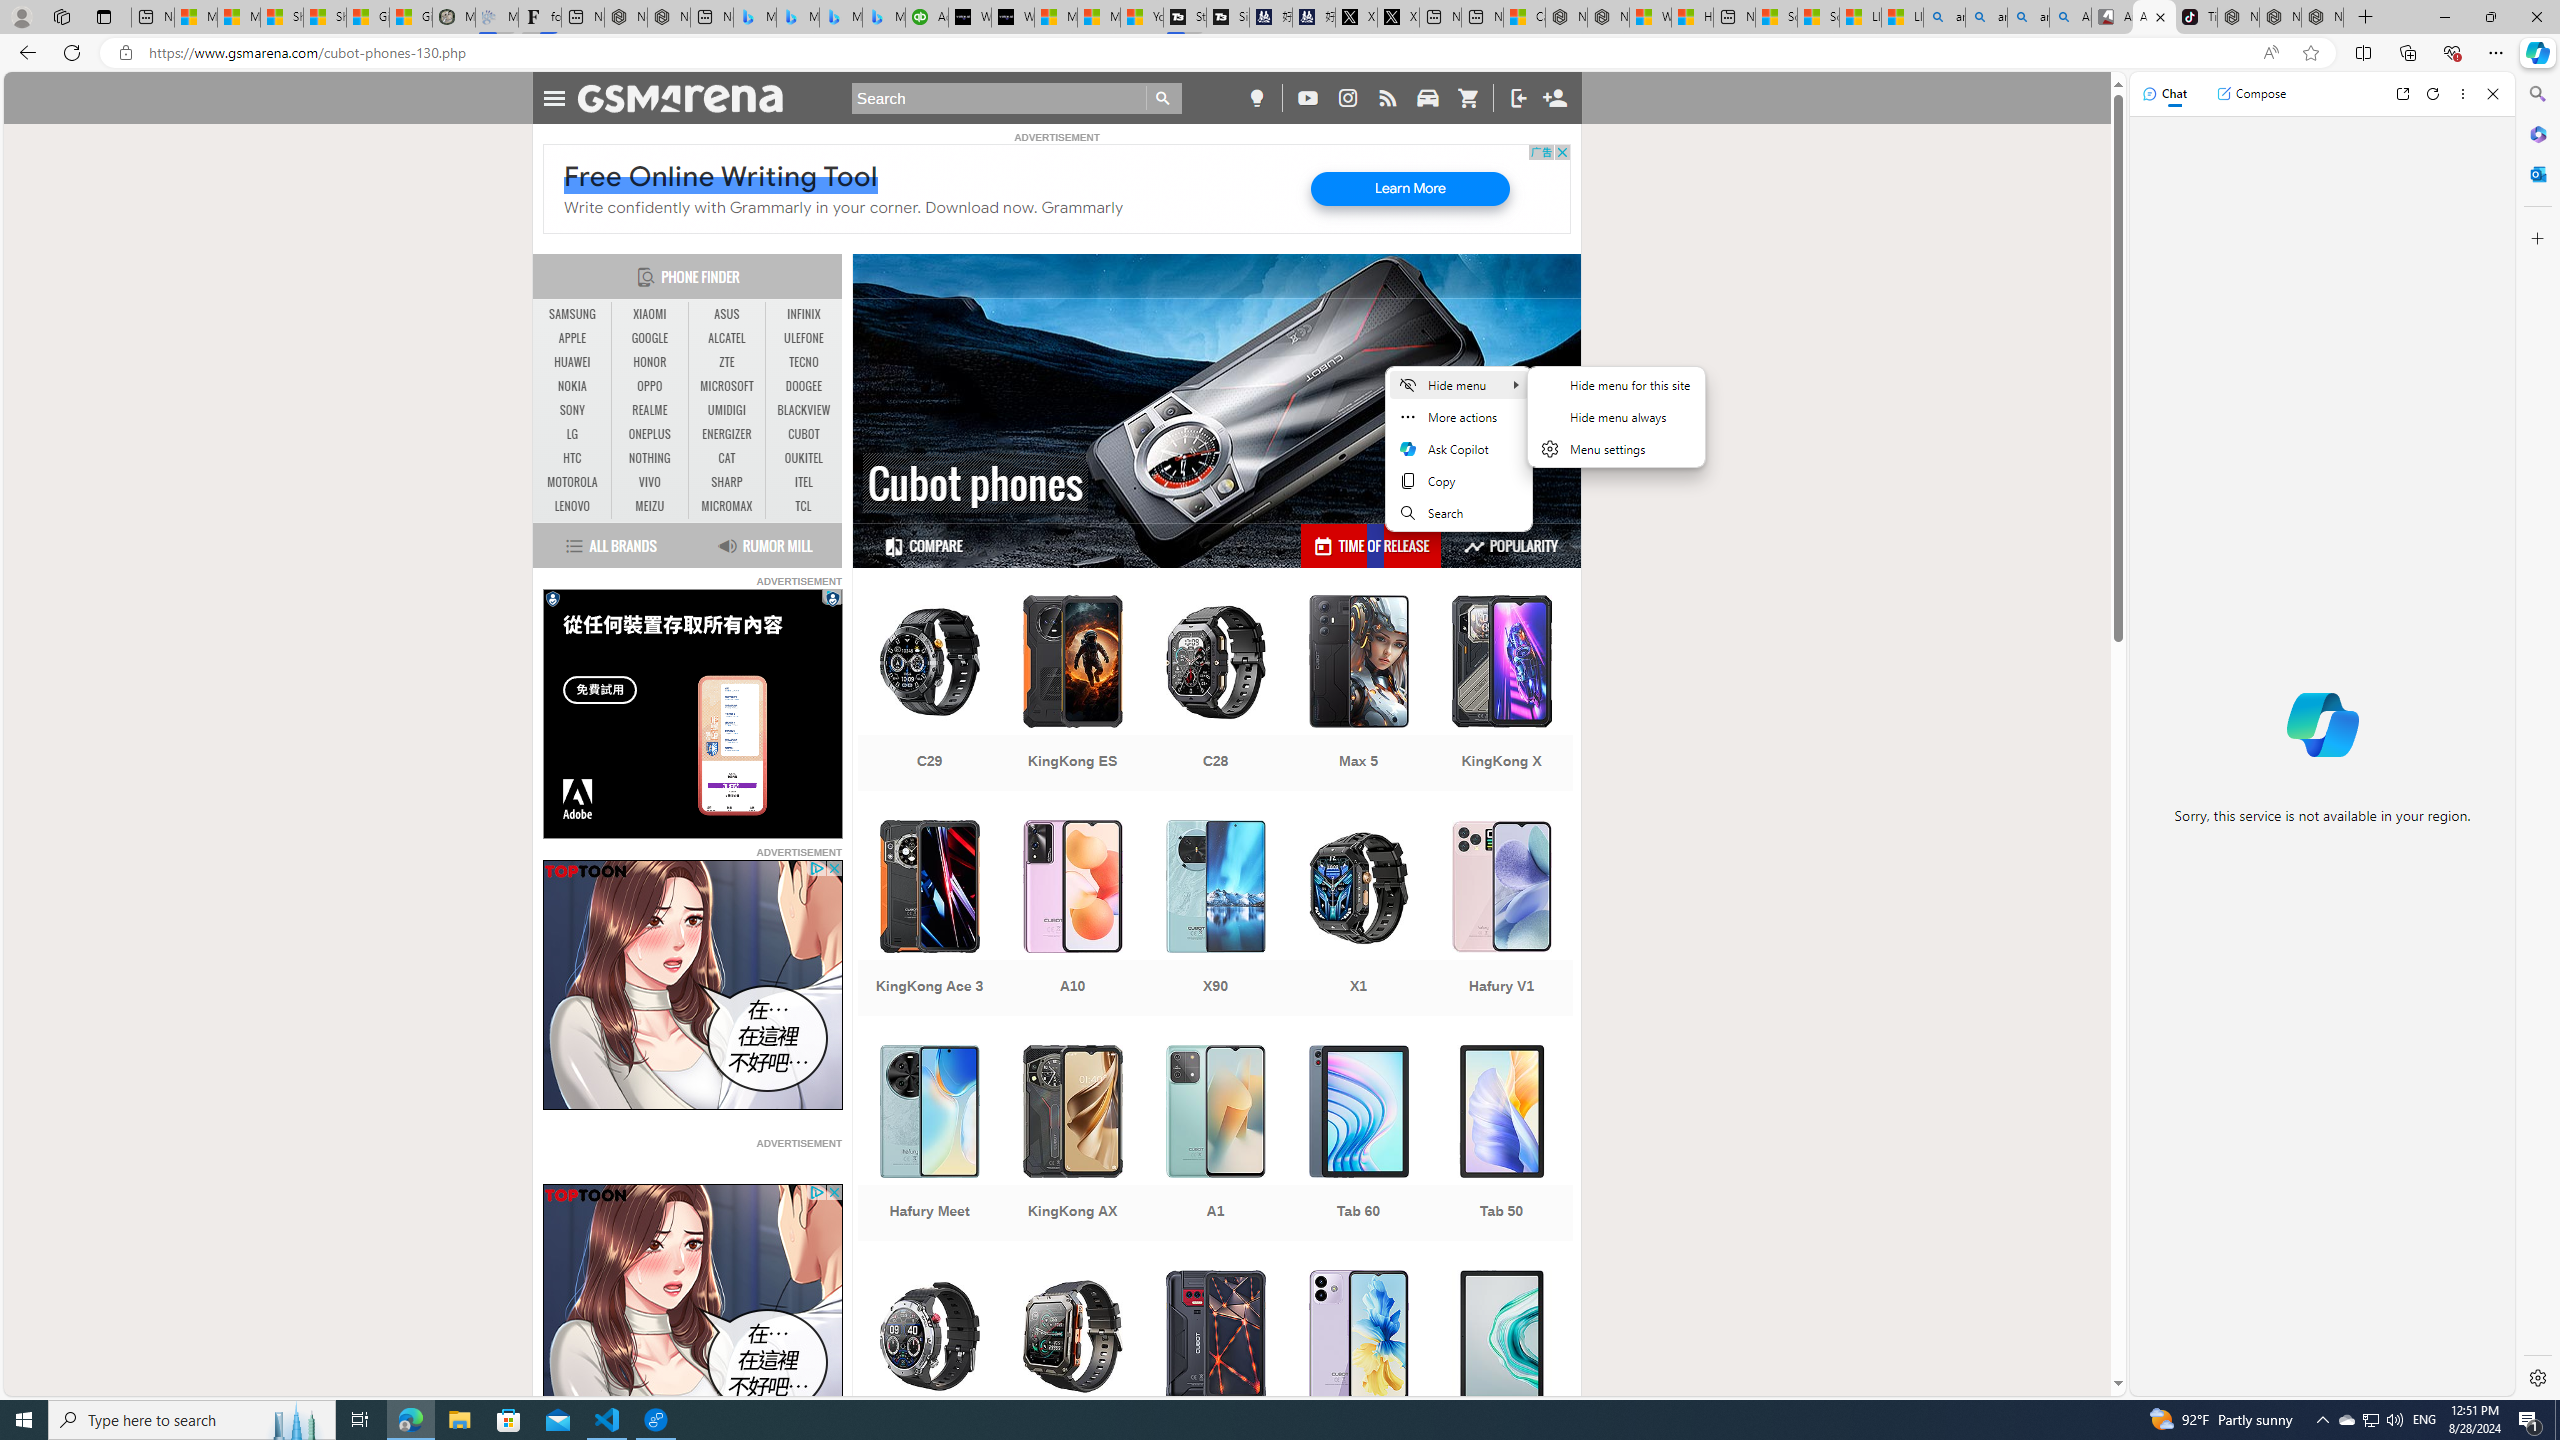 The image size is (2560, 1440). What do you see at coordinates (804, 362) in the screenshot?
I see `TECNO` at bounding box center [804, 362].